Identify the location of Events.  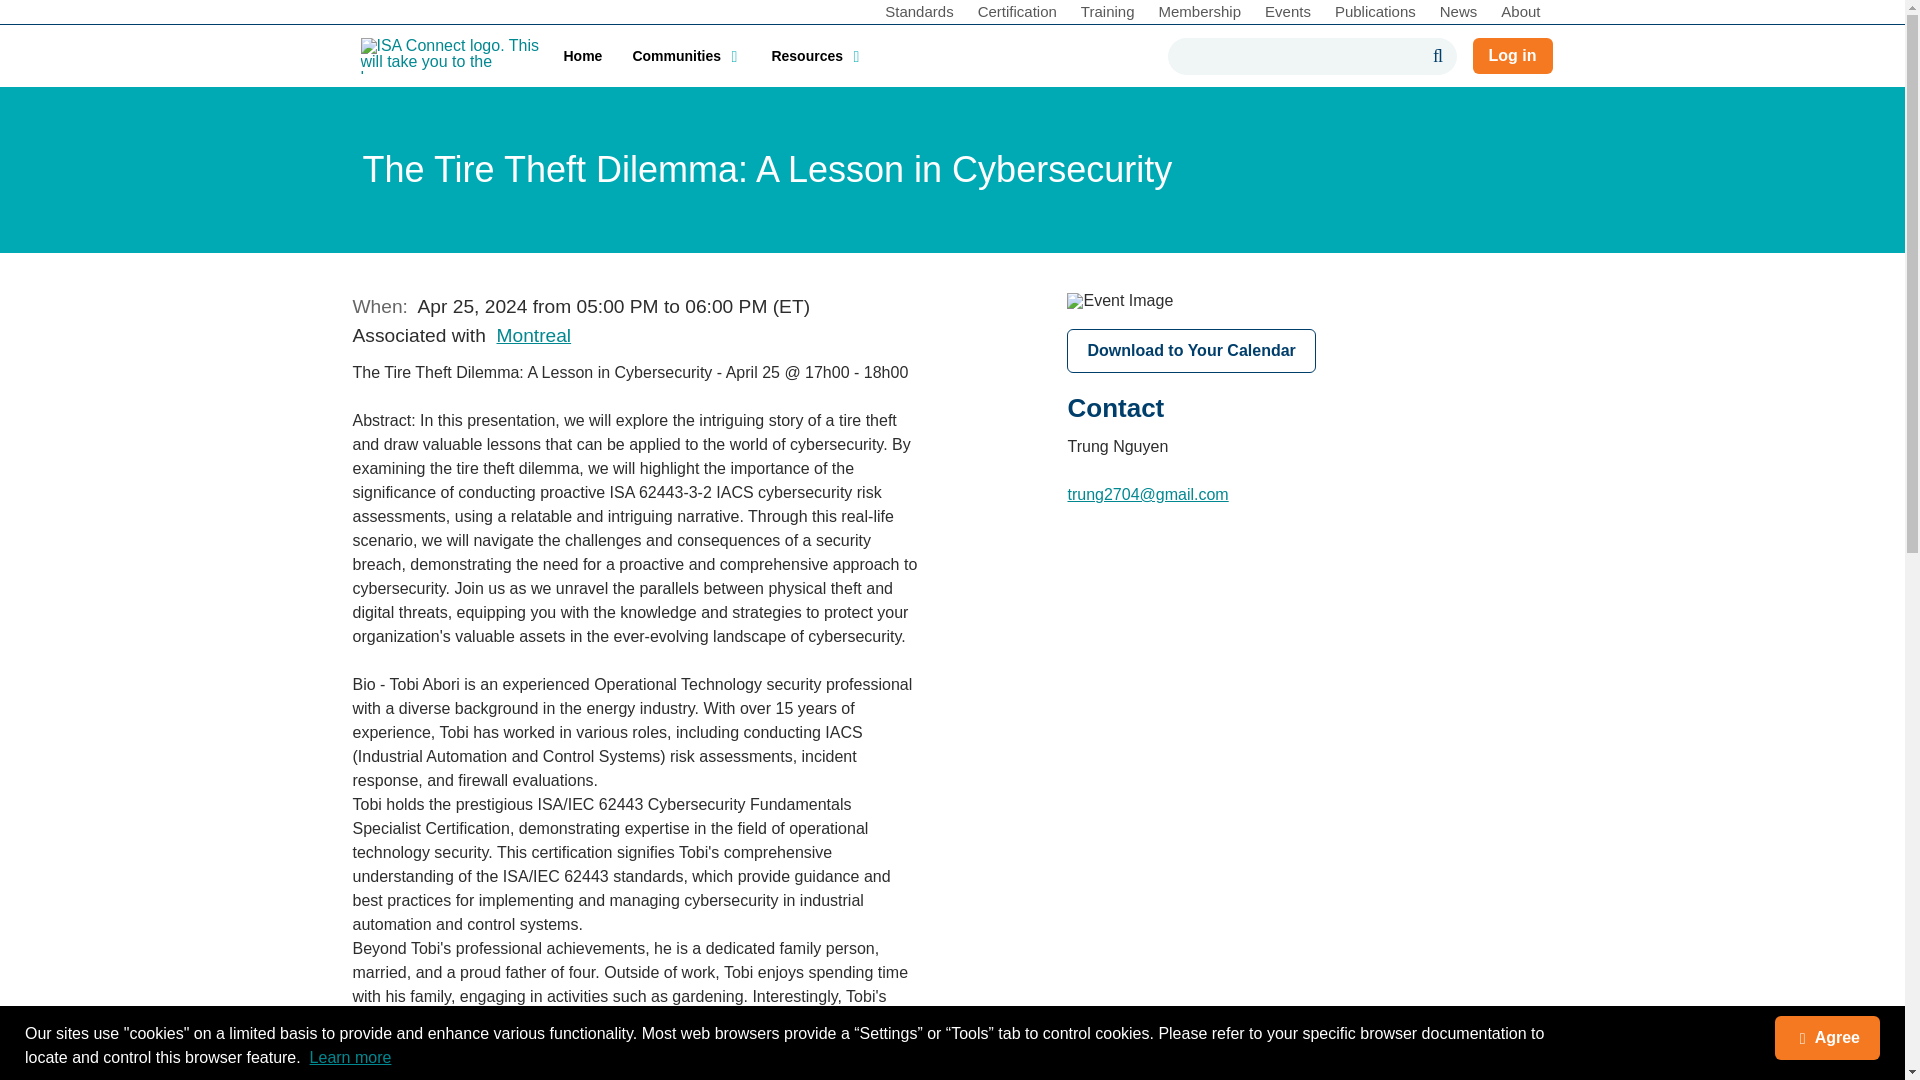
(1288, 14).